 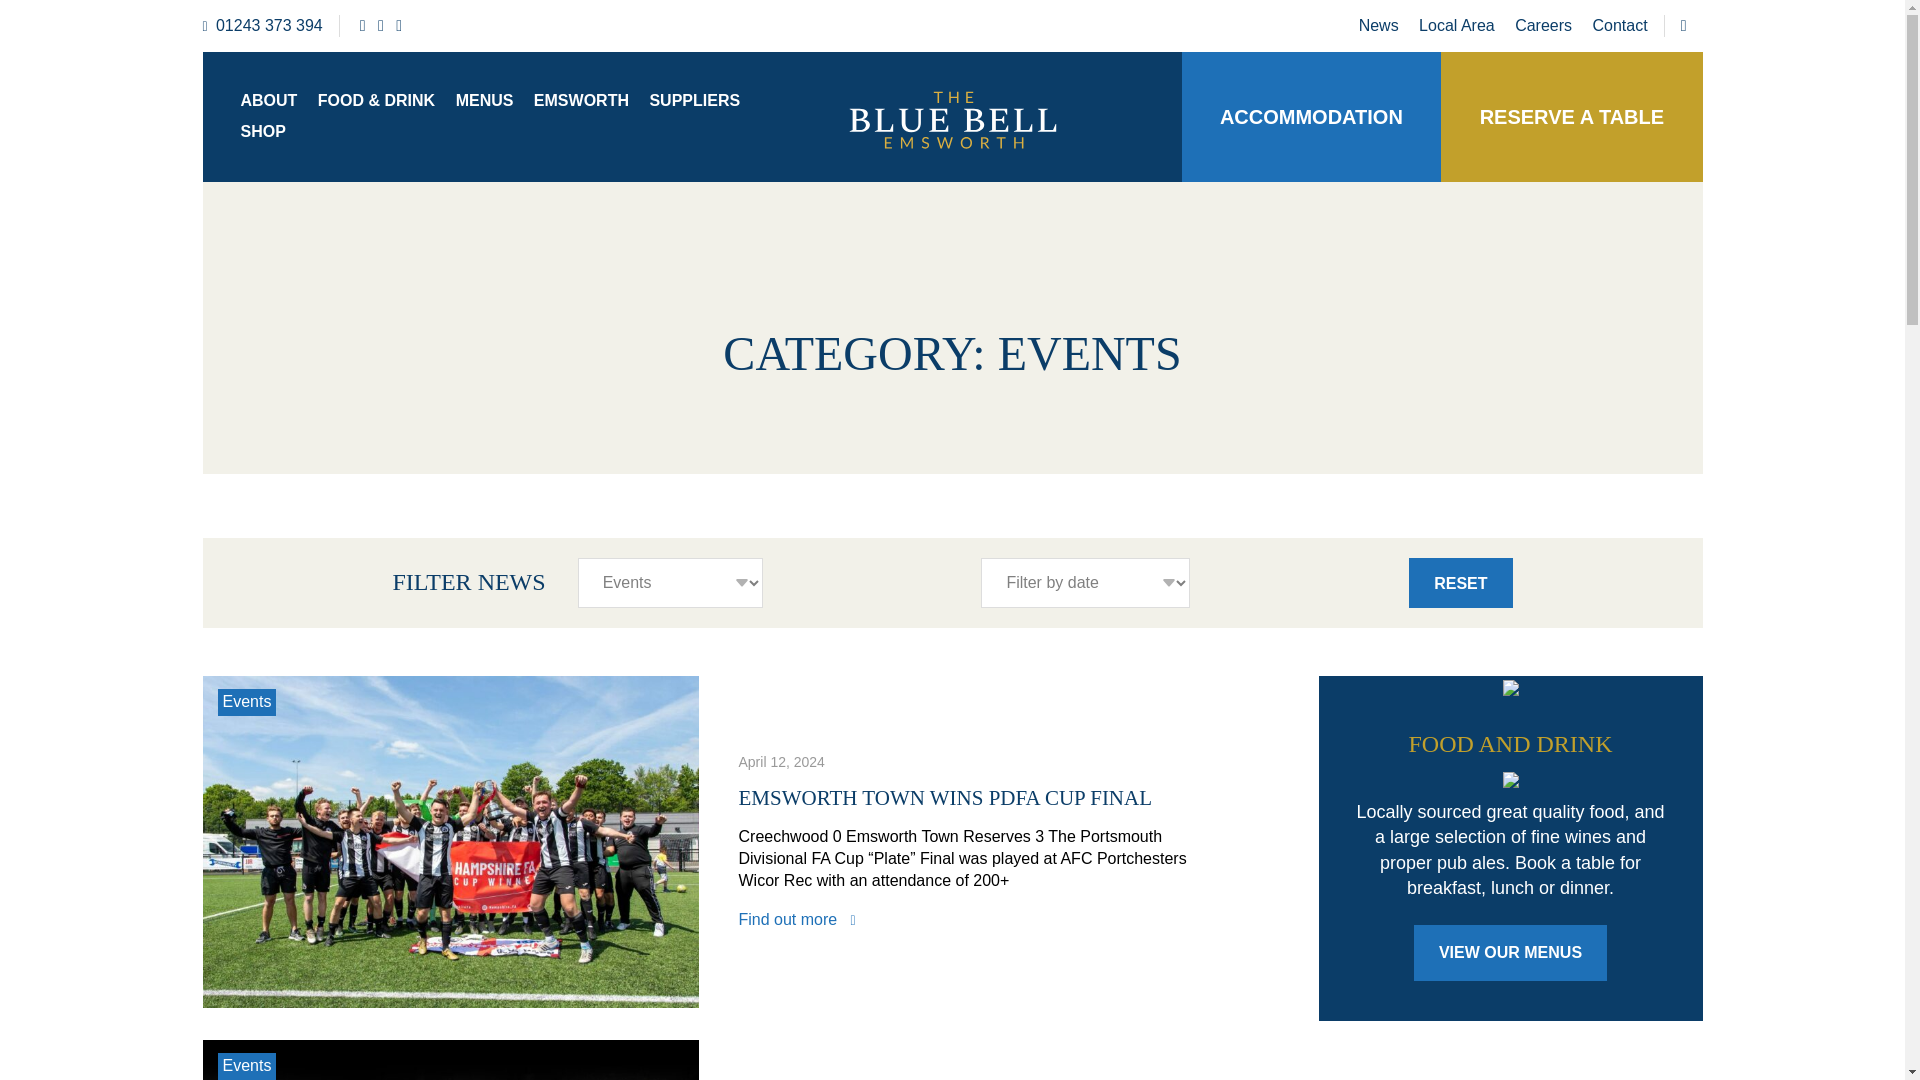 What do you see at coordinates (694, 100) in the screenshot?
I see `SUPPLIERS` at bounding box center [694, 100].